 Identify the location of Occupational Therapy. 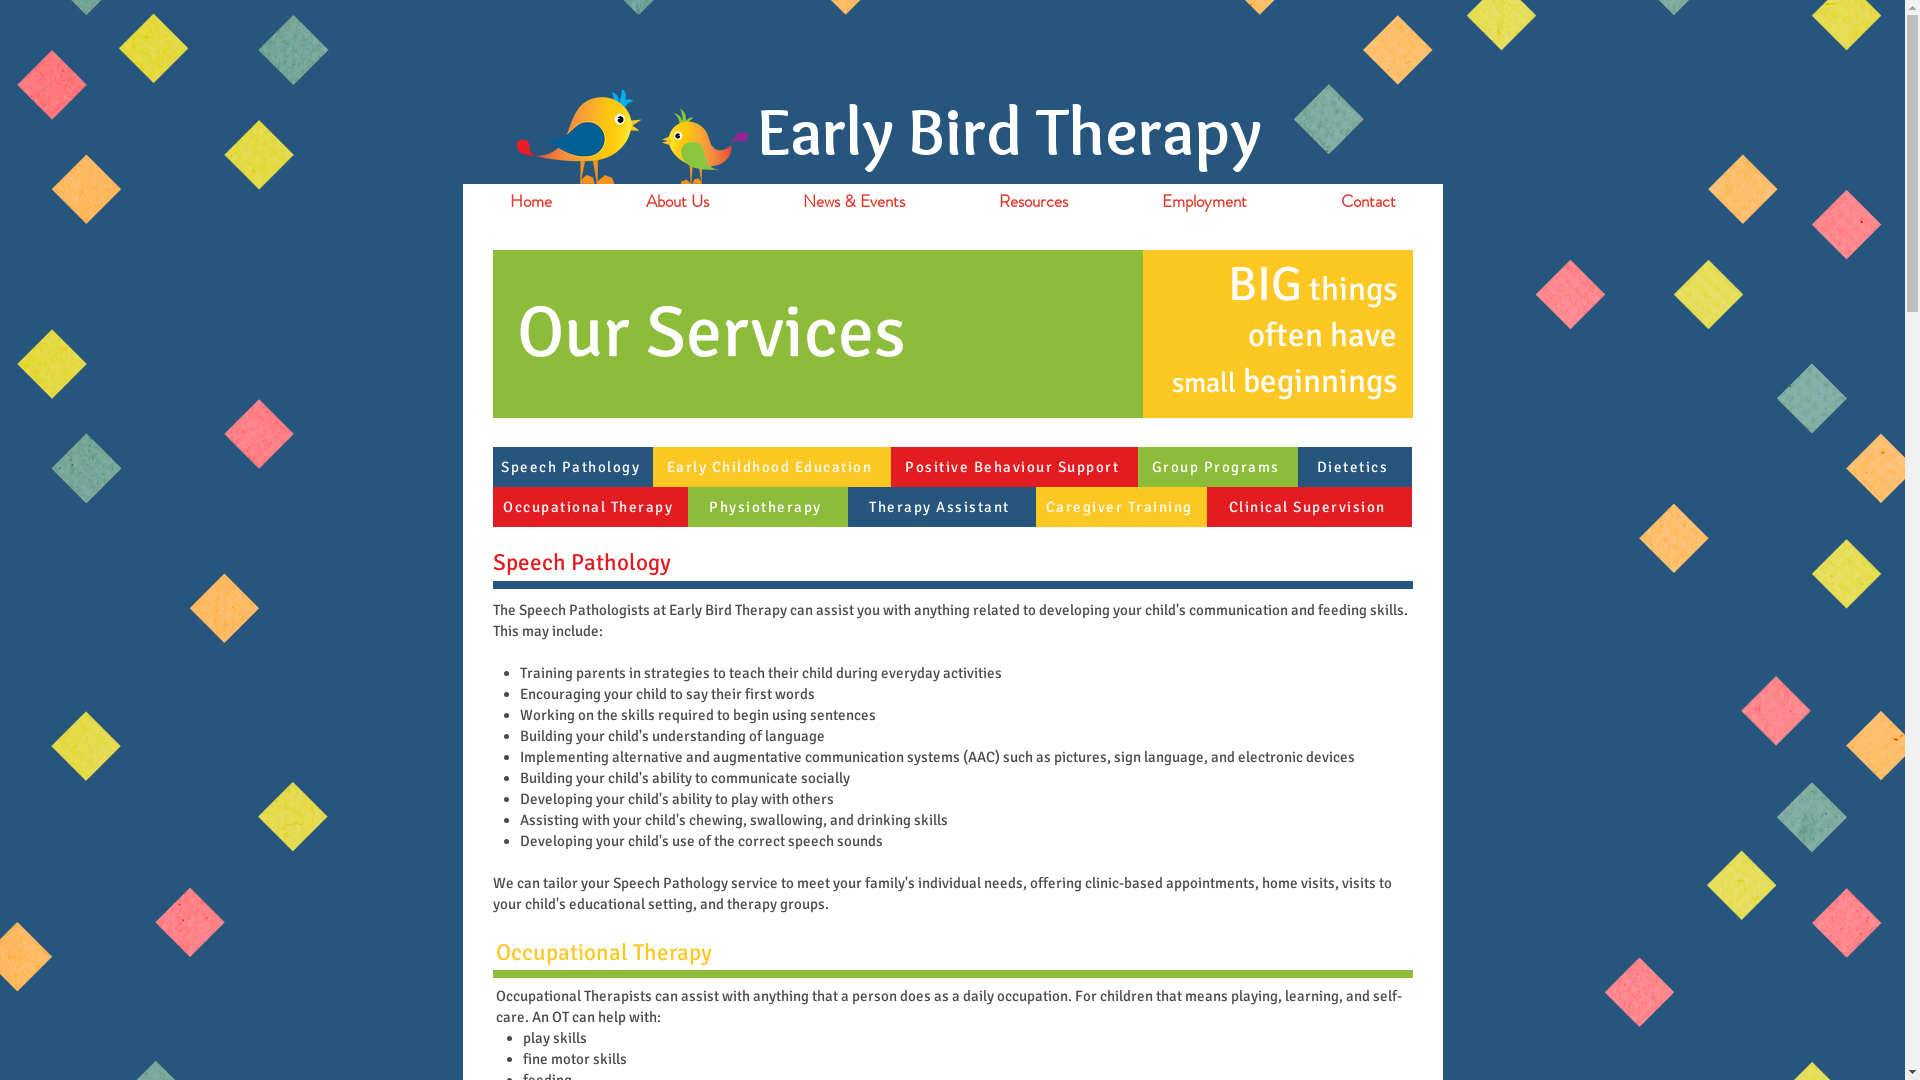
(589, 507).